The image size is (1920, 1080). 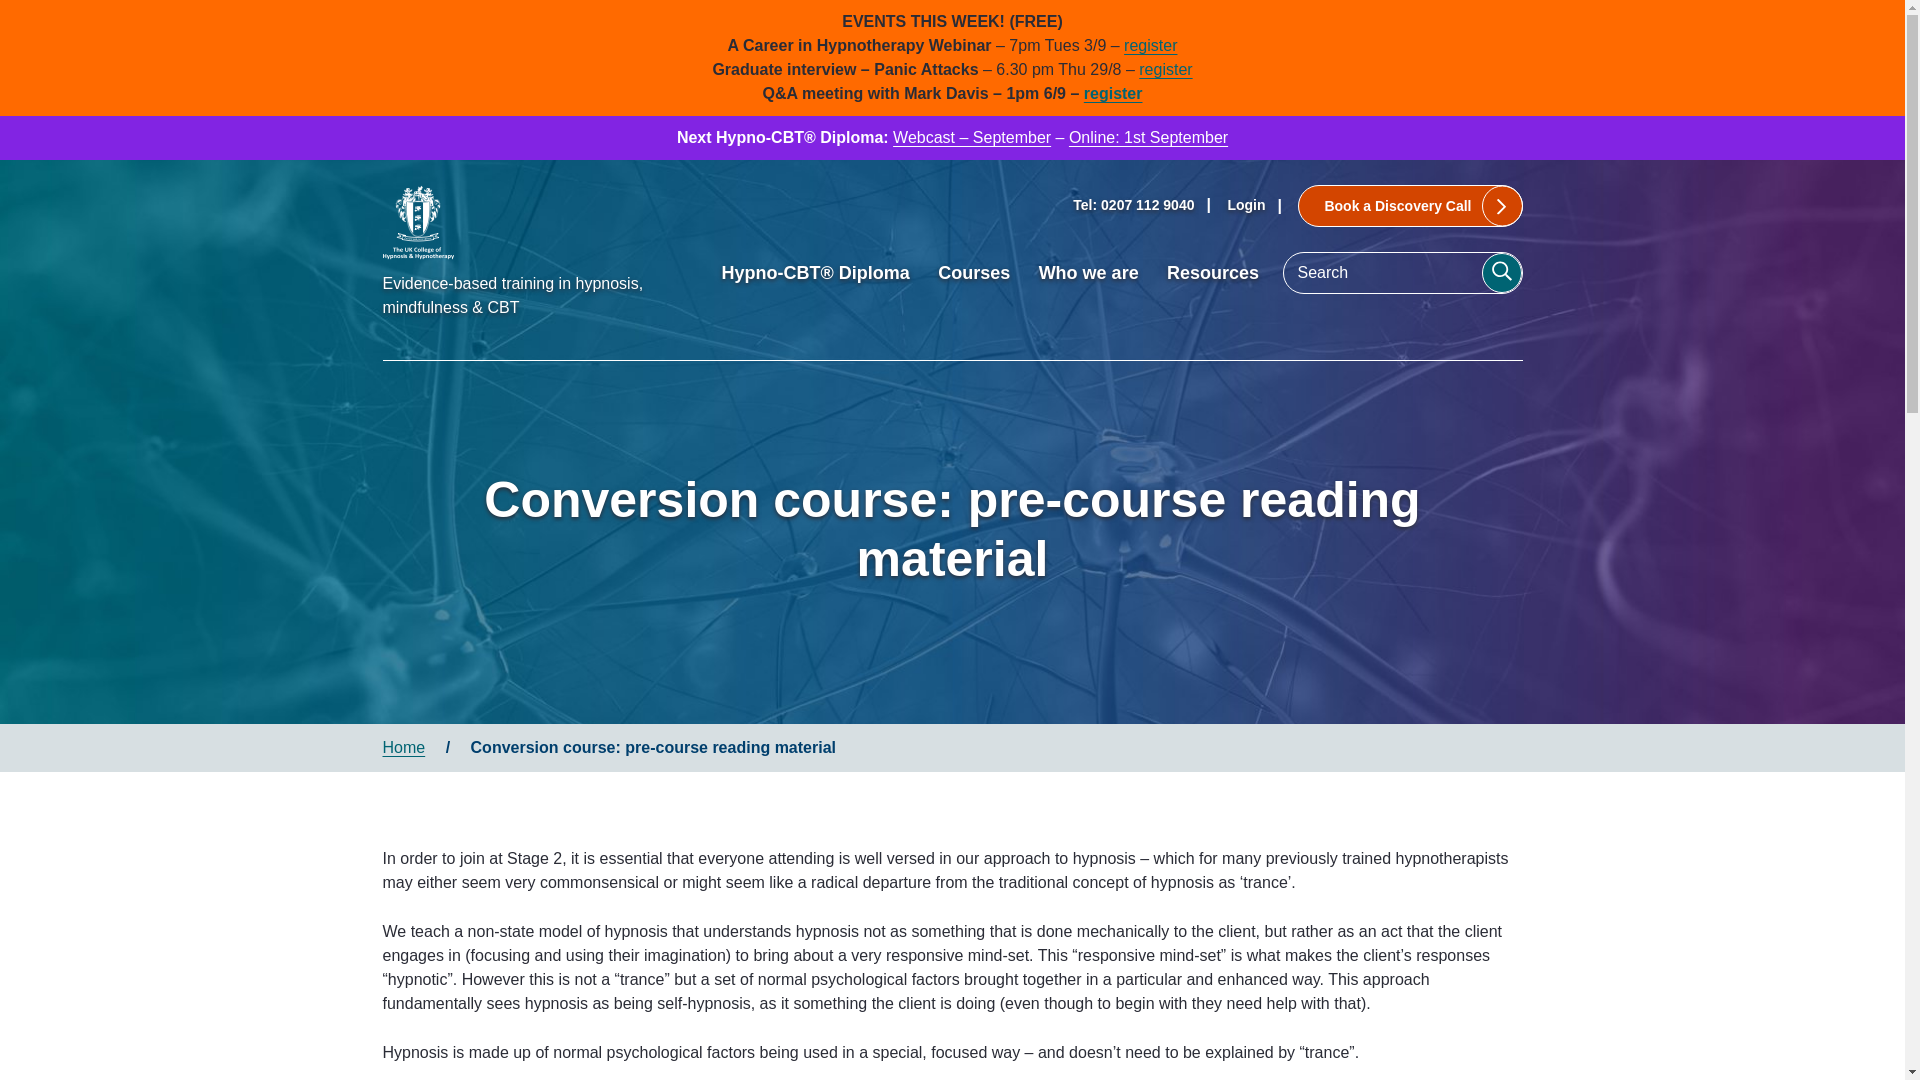 What do you see at coordinates (1165, 68) in the screenshot?
I see `register` at bounding box center [1165, 68].